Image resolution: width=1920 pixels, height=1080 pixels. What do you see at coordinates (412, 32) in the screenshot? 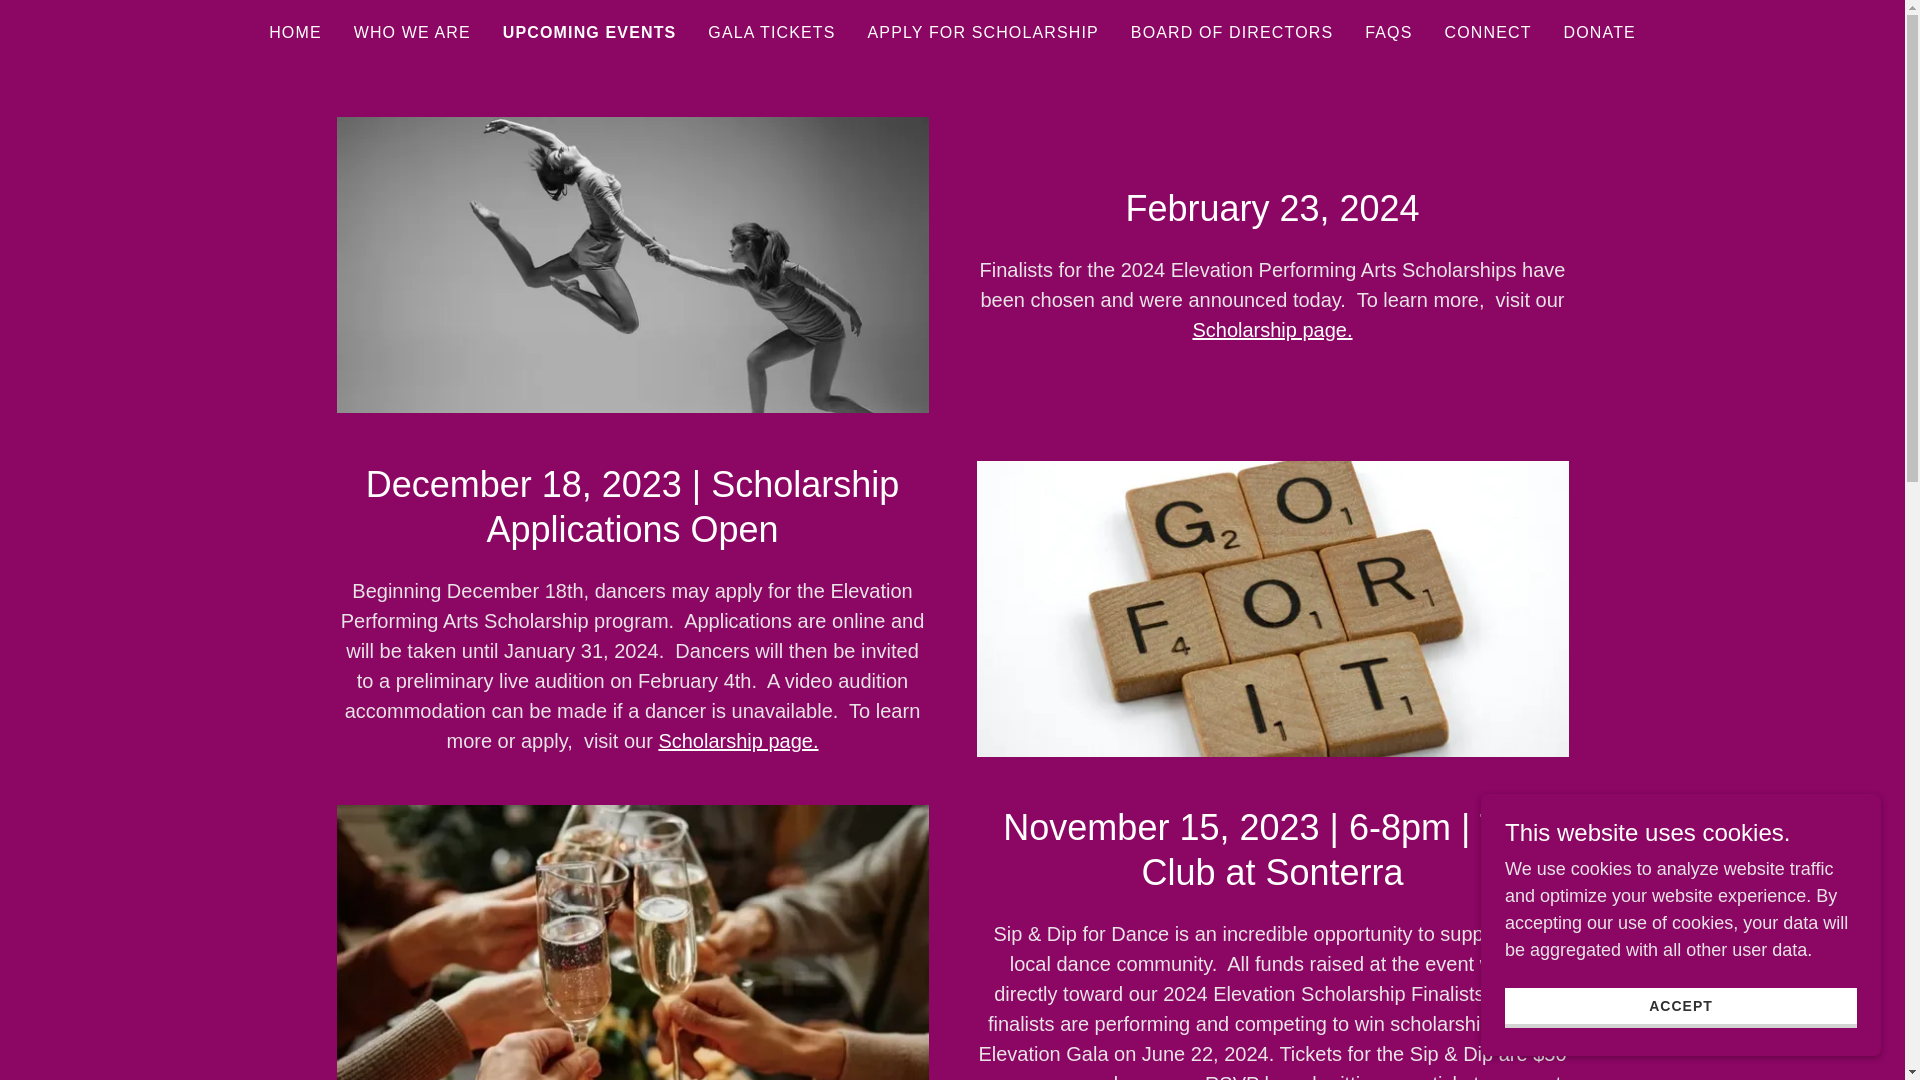
I see `WHO WE ARE` at bounding box center [412, 32].